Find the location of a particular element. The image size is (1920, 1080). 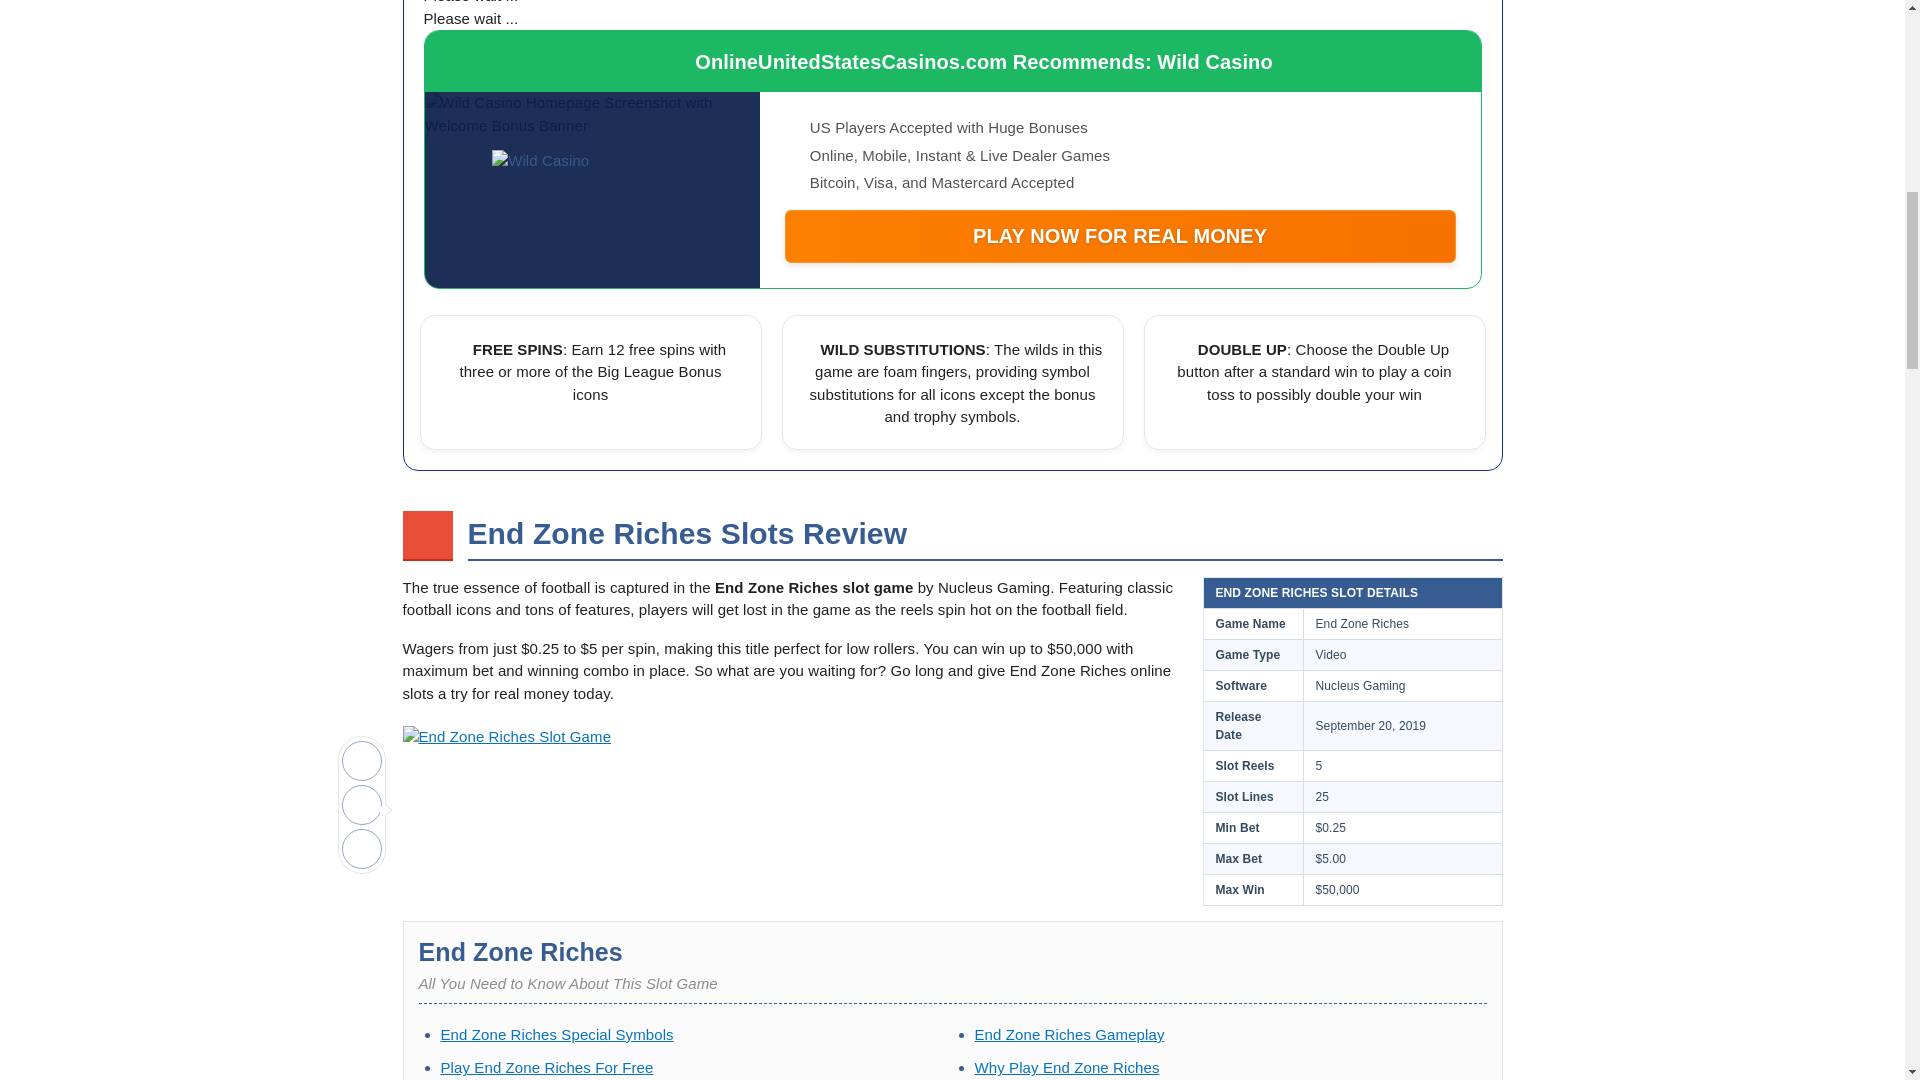

Wild Casino is located at coordinates (591, 190).